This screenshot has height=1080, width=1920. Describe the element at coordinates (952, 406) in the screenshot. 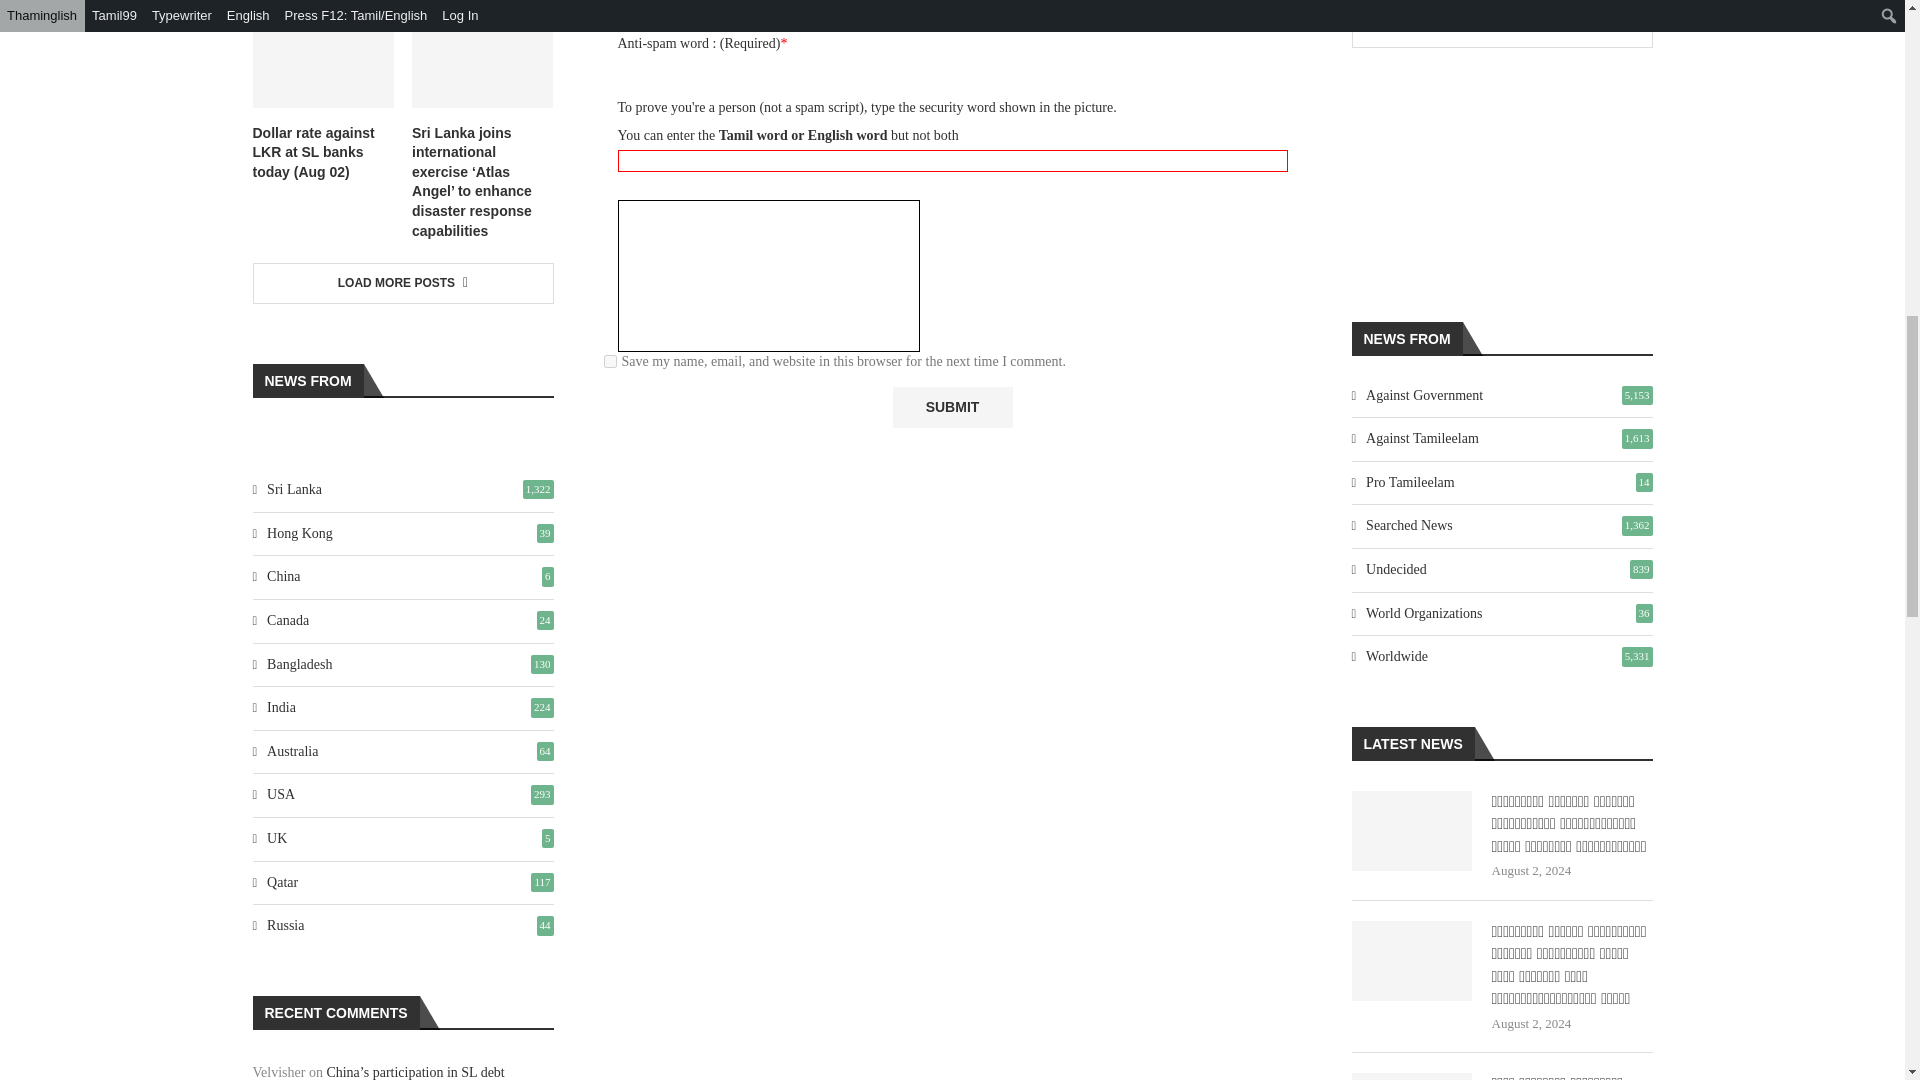

I see `Submit` at that location.